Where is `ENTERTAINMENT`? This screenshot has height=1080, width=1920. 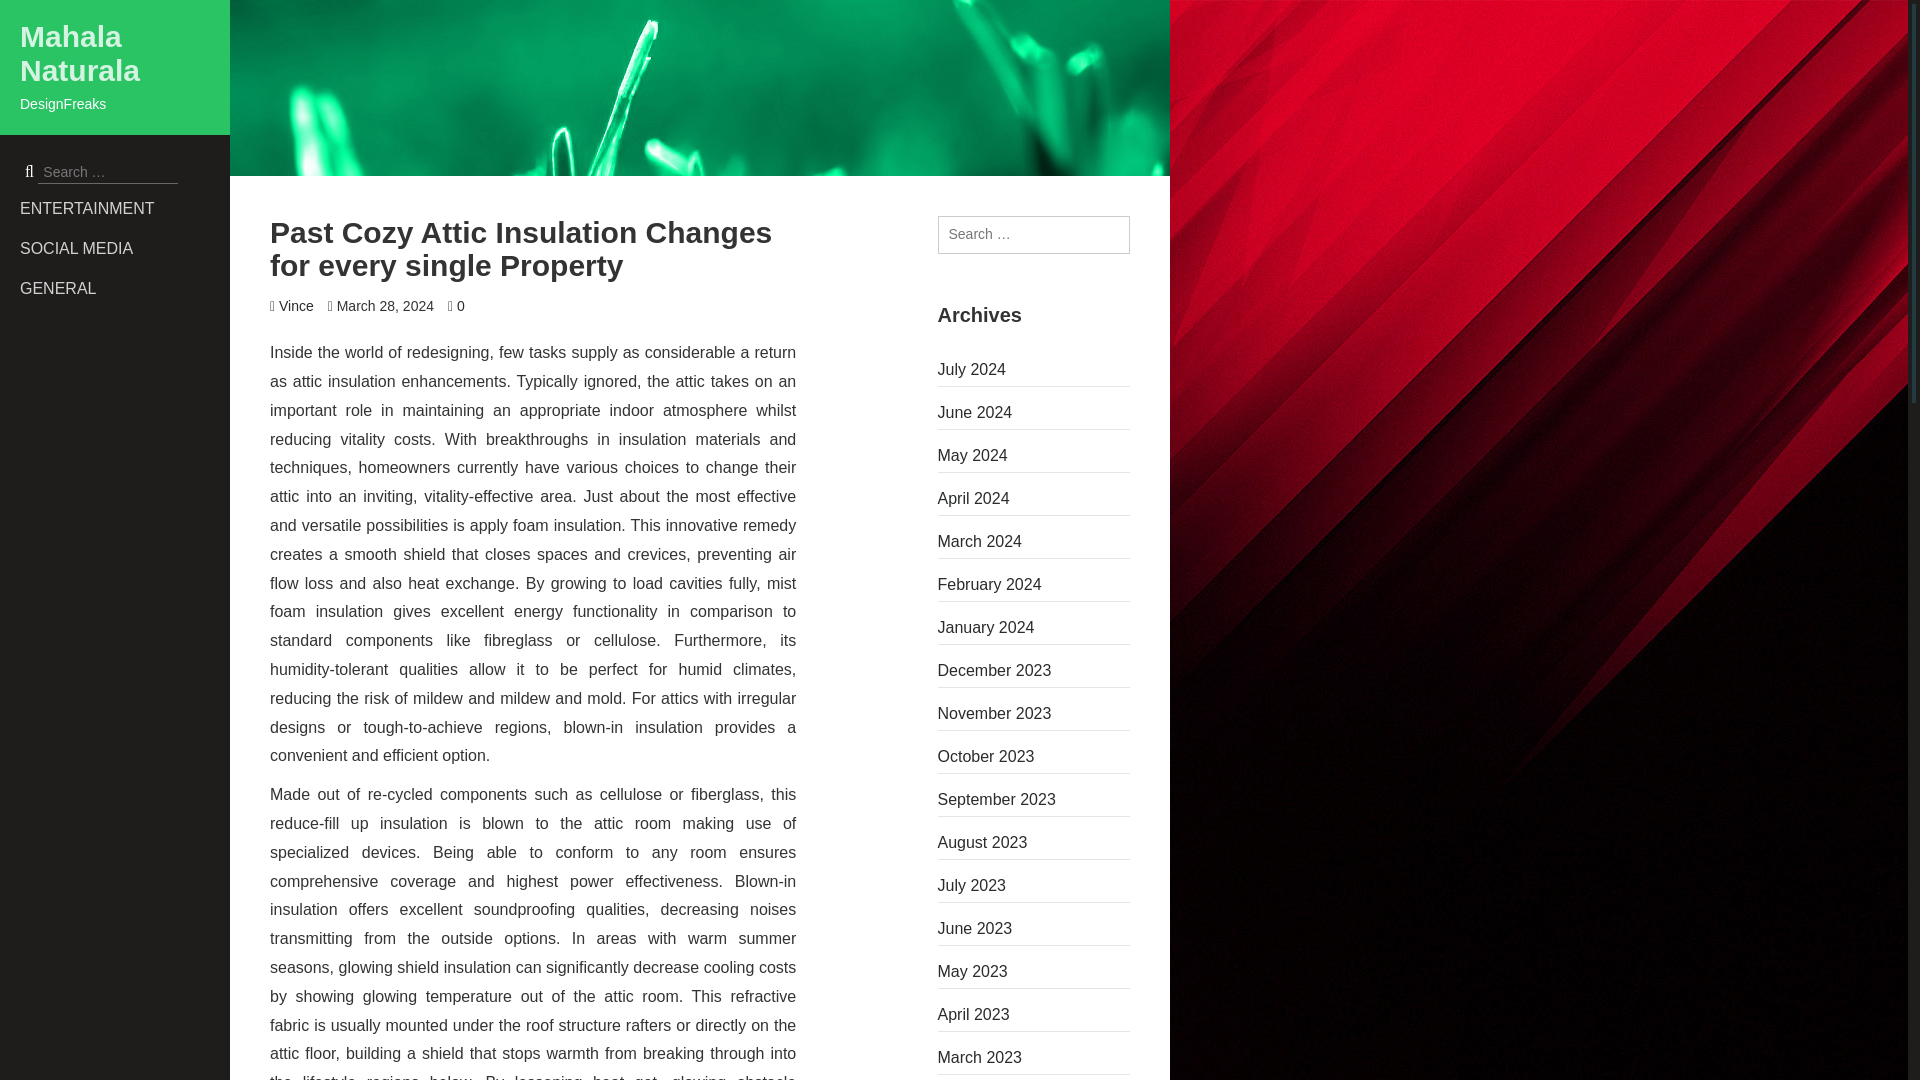
ENTERTAINMENT is located at coordinates (124, 208).